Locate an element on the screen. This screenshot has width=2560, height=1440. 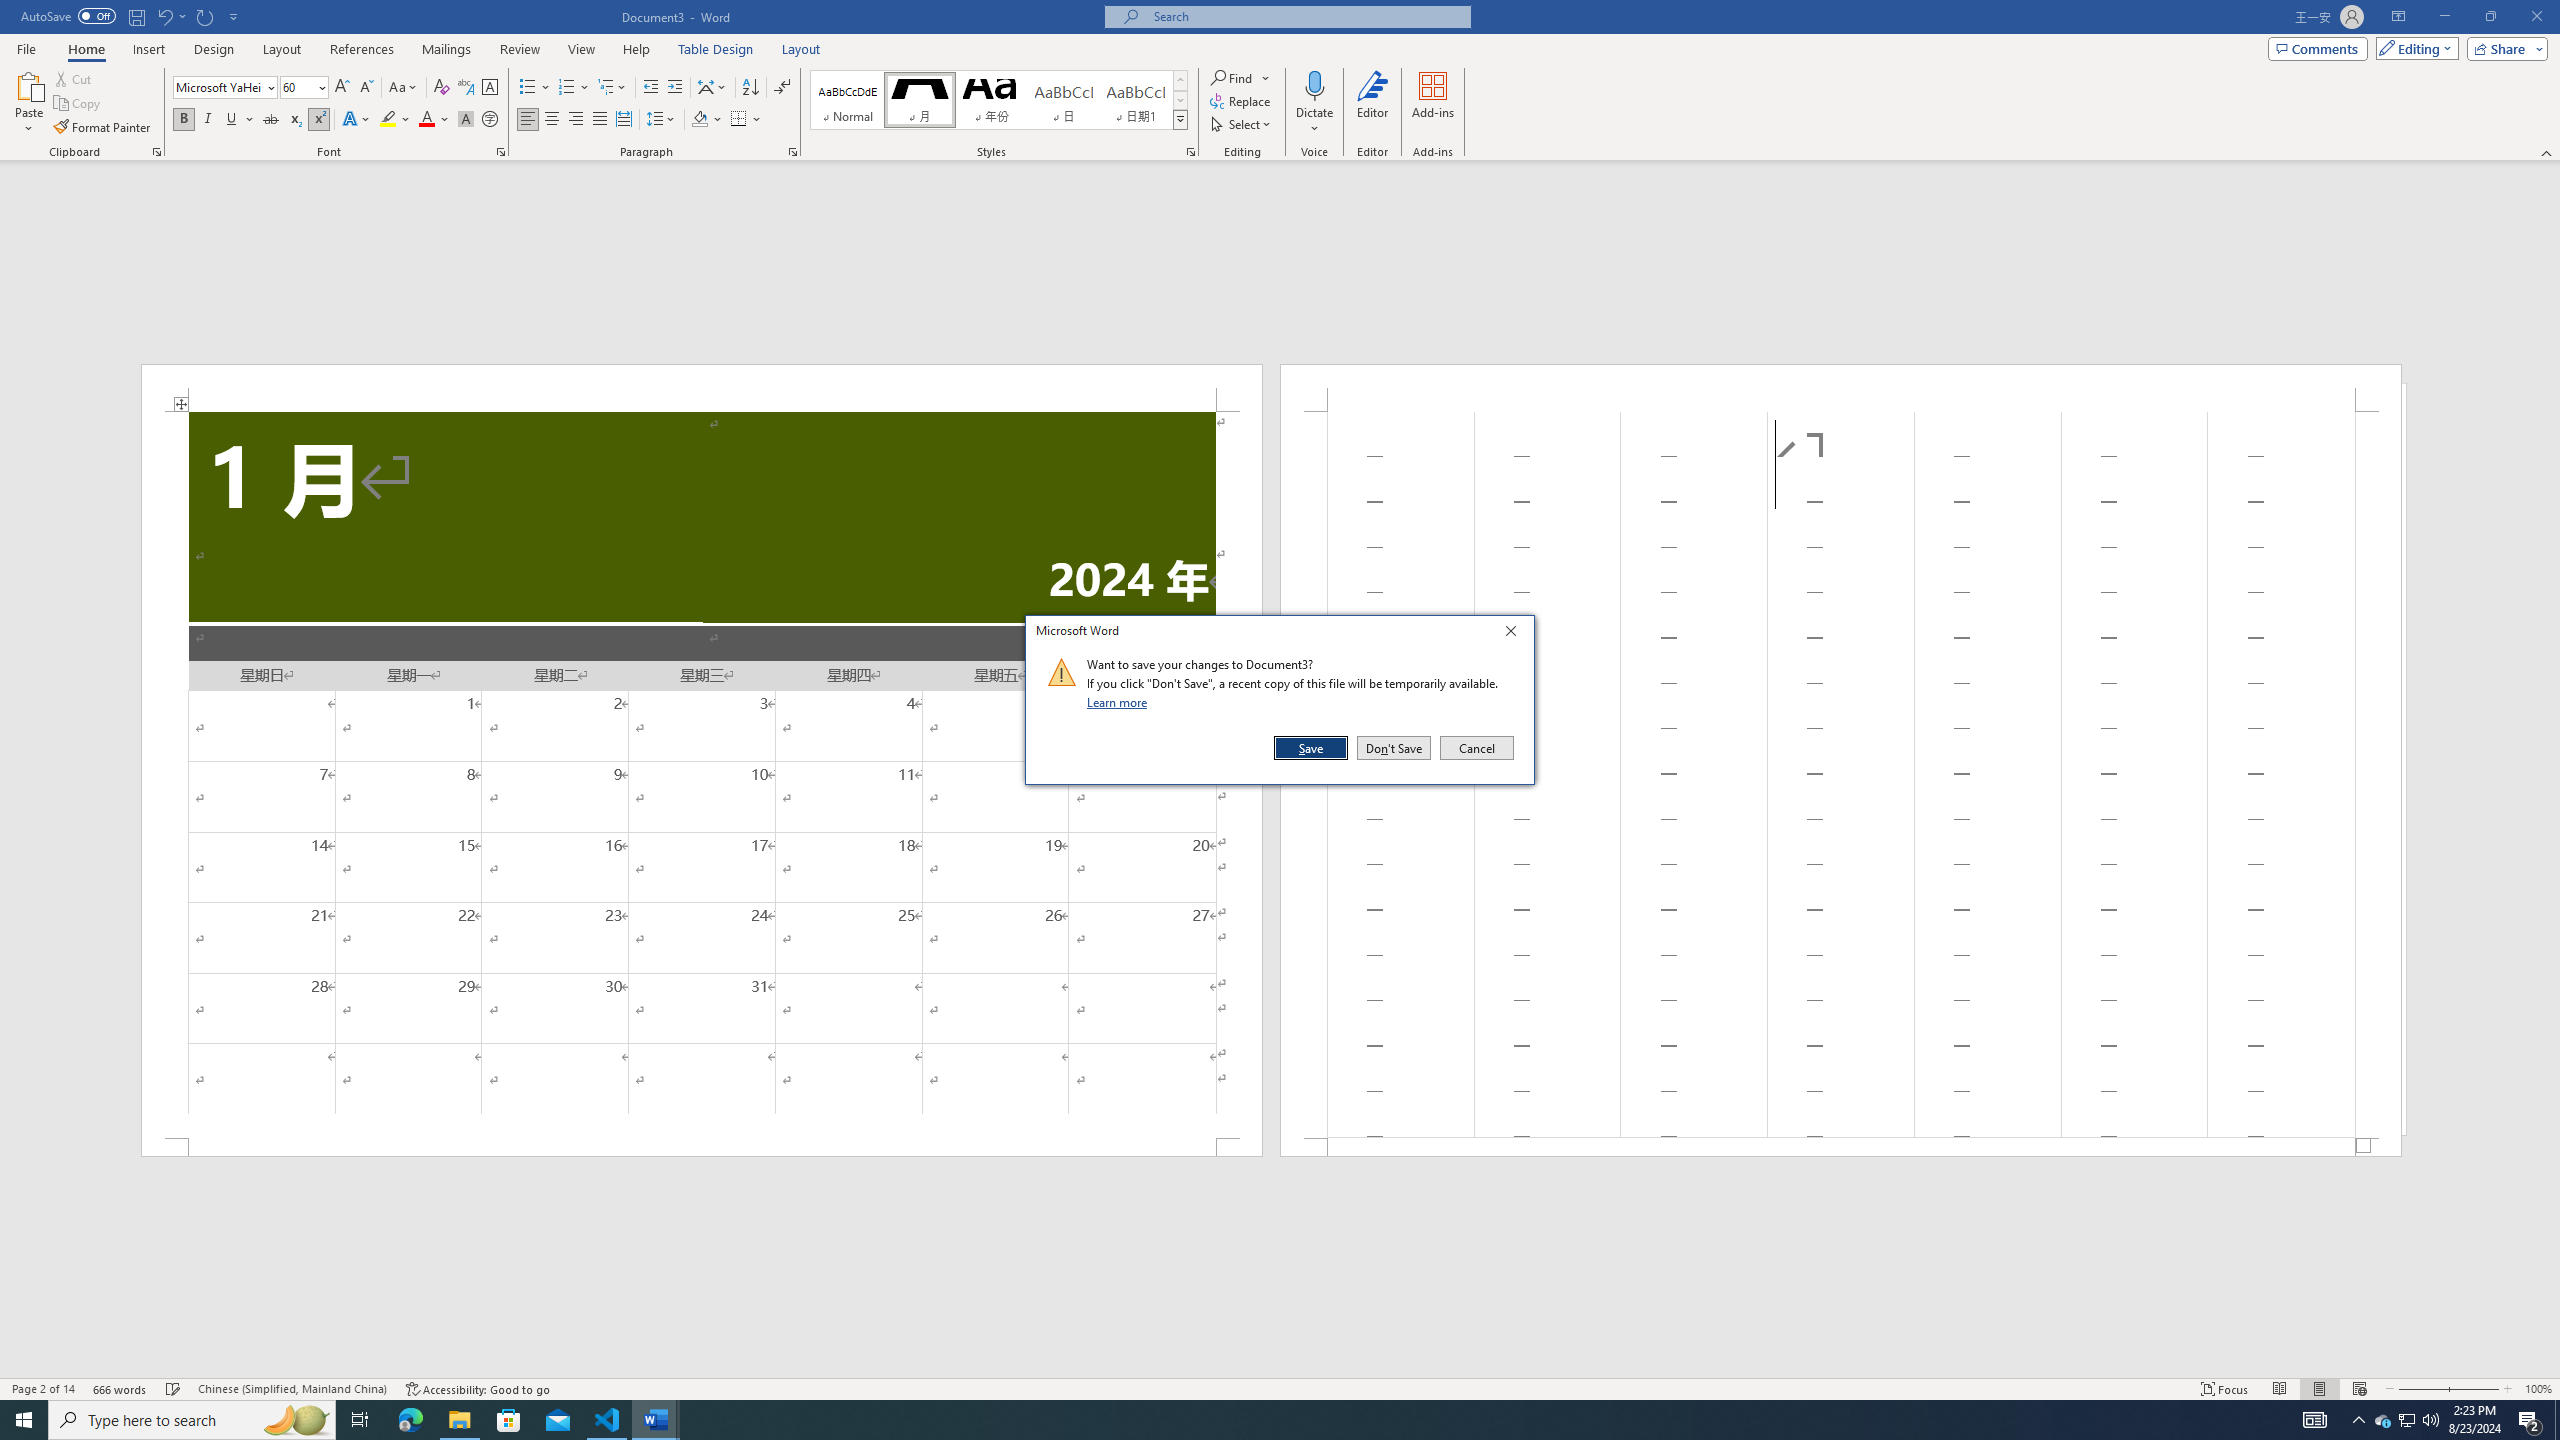
Footer -Section 1- is located at coordinates (1840, 1146).